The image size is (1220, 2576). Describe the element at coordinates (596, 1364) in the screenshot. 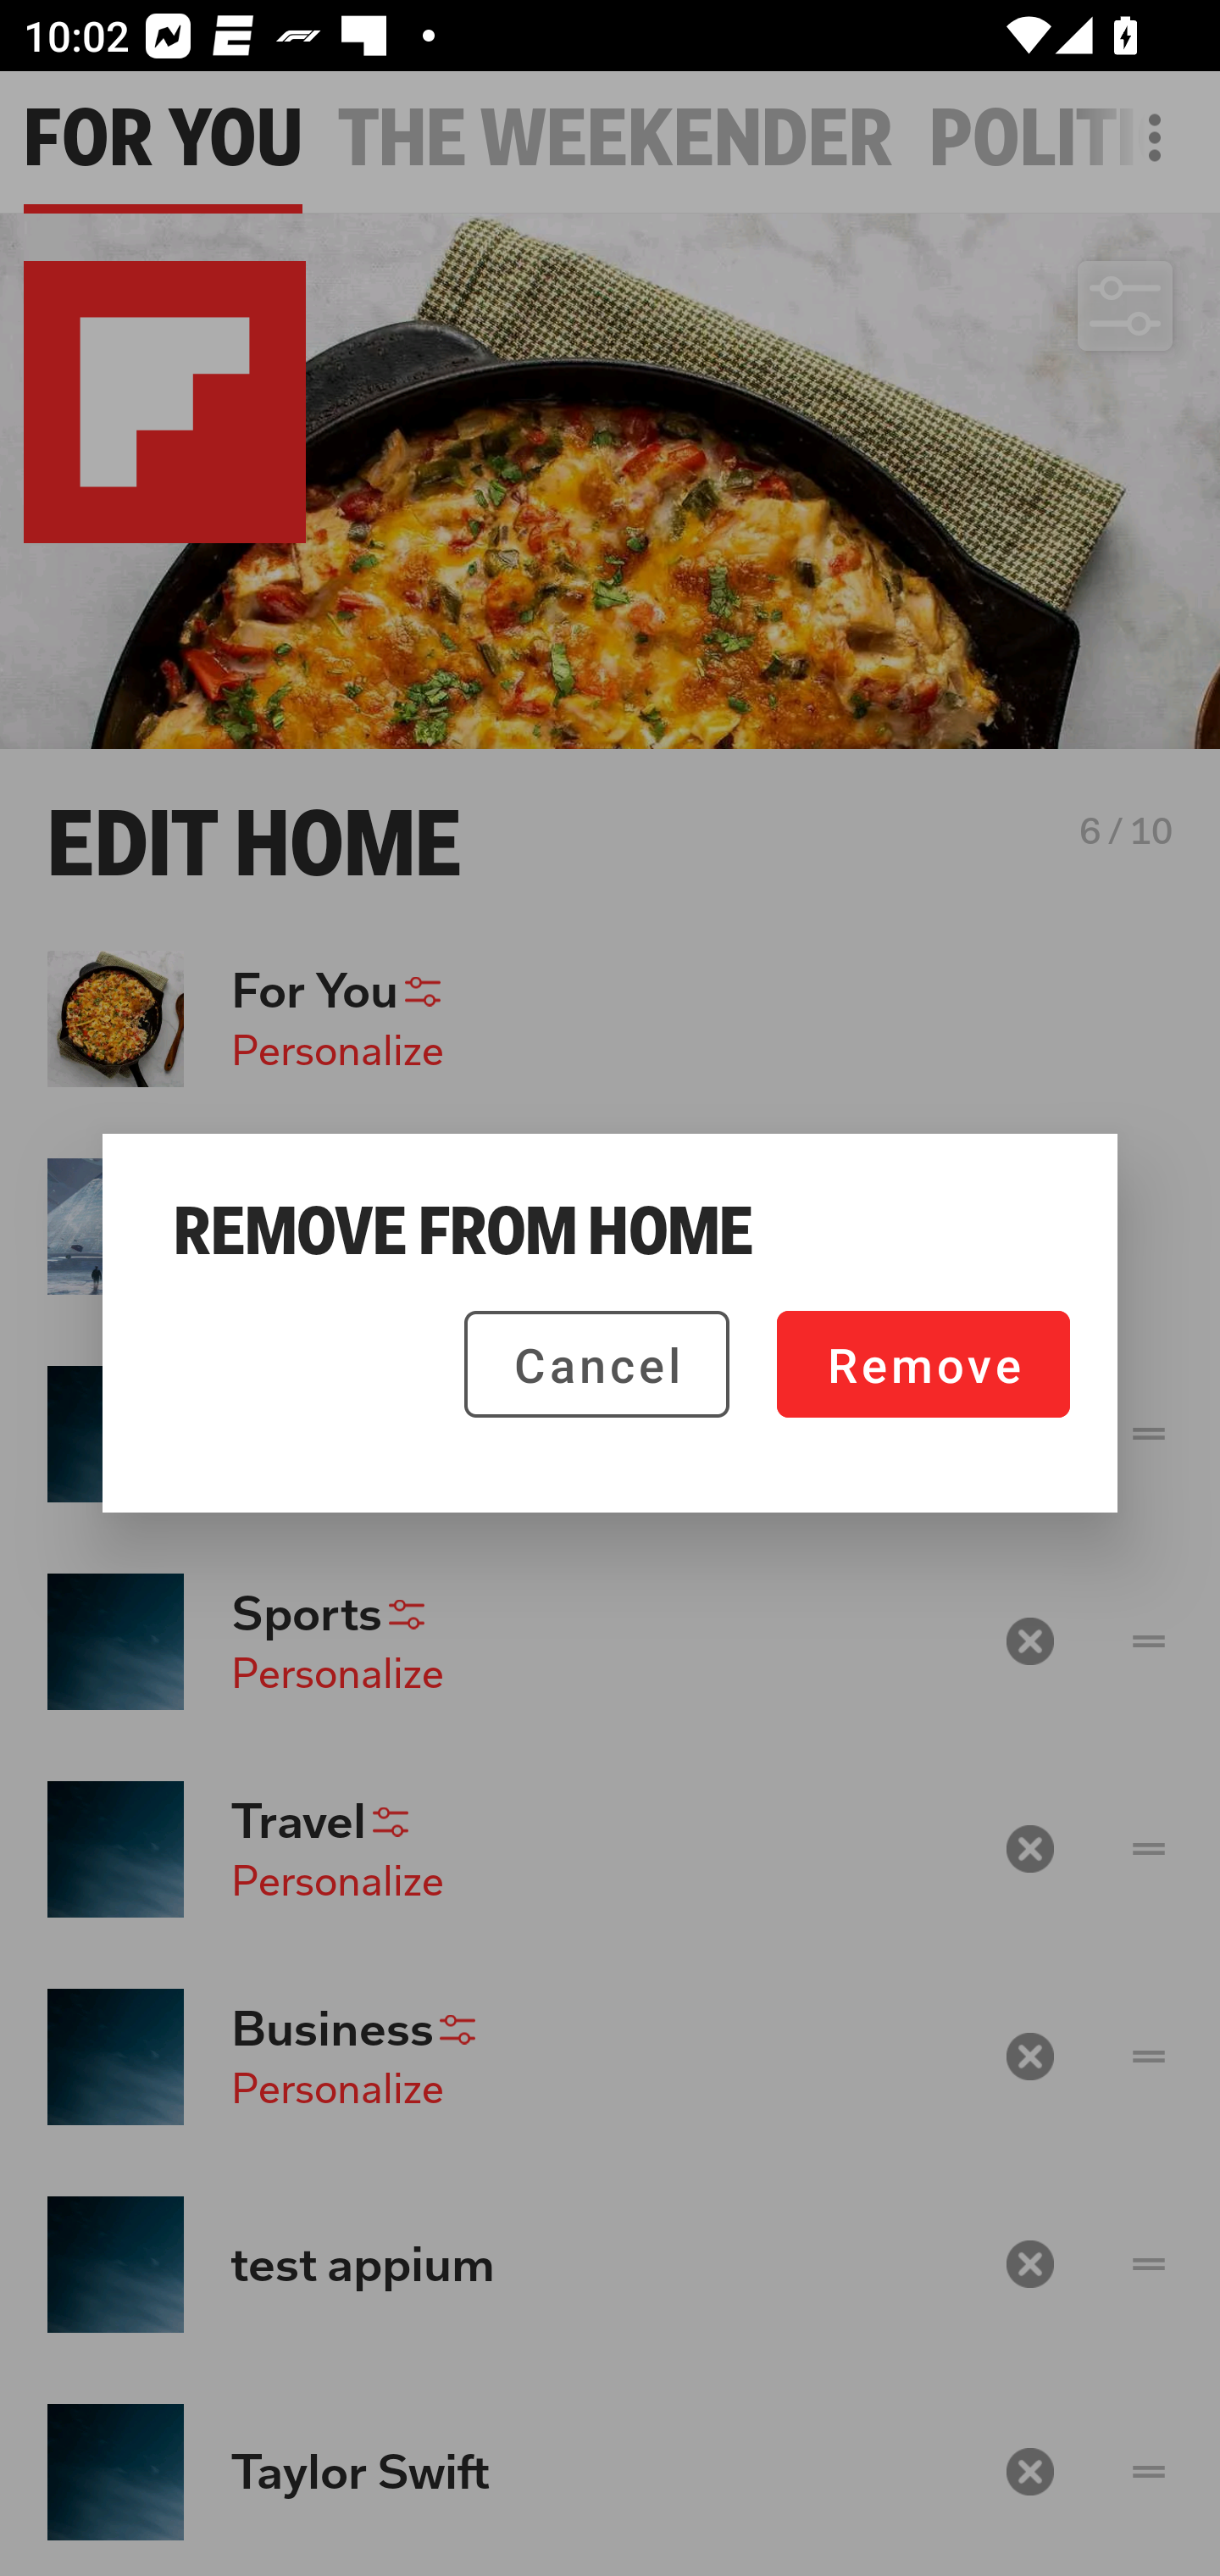

I see `Cancel` at that location.